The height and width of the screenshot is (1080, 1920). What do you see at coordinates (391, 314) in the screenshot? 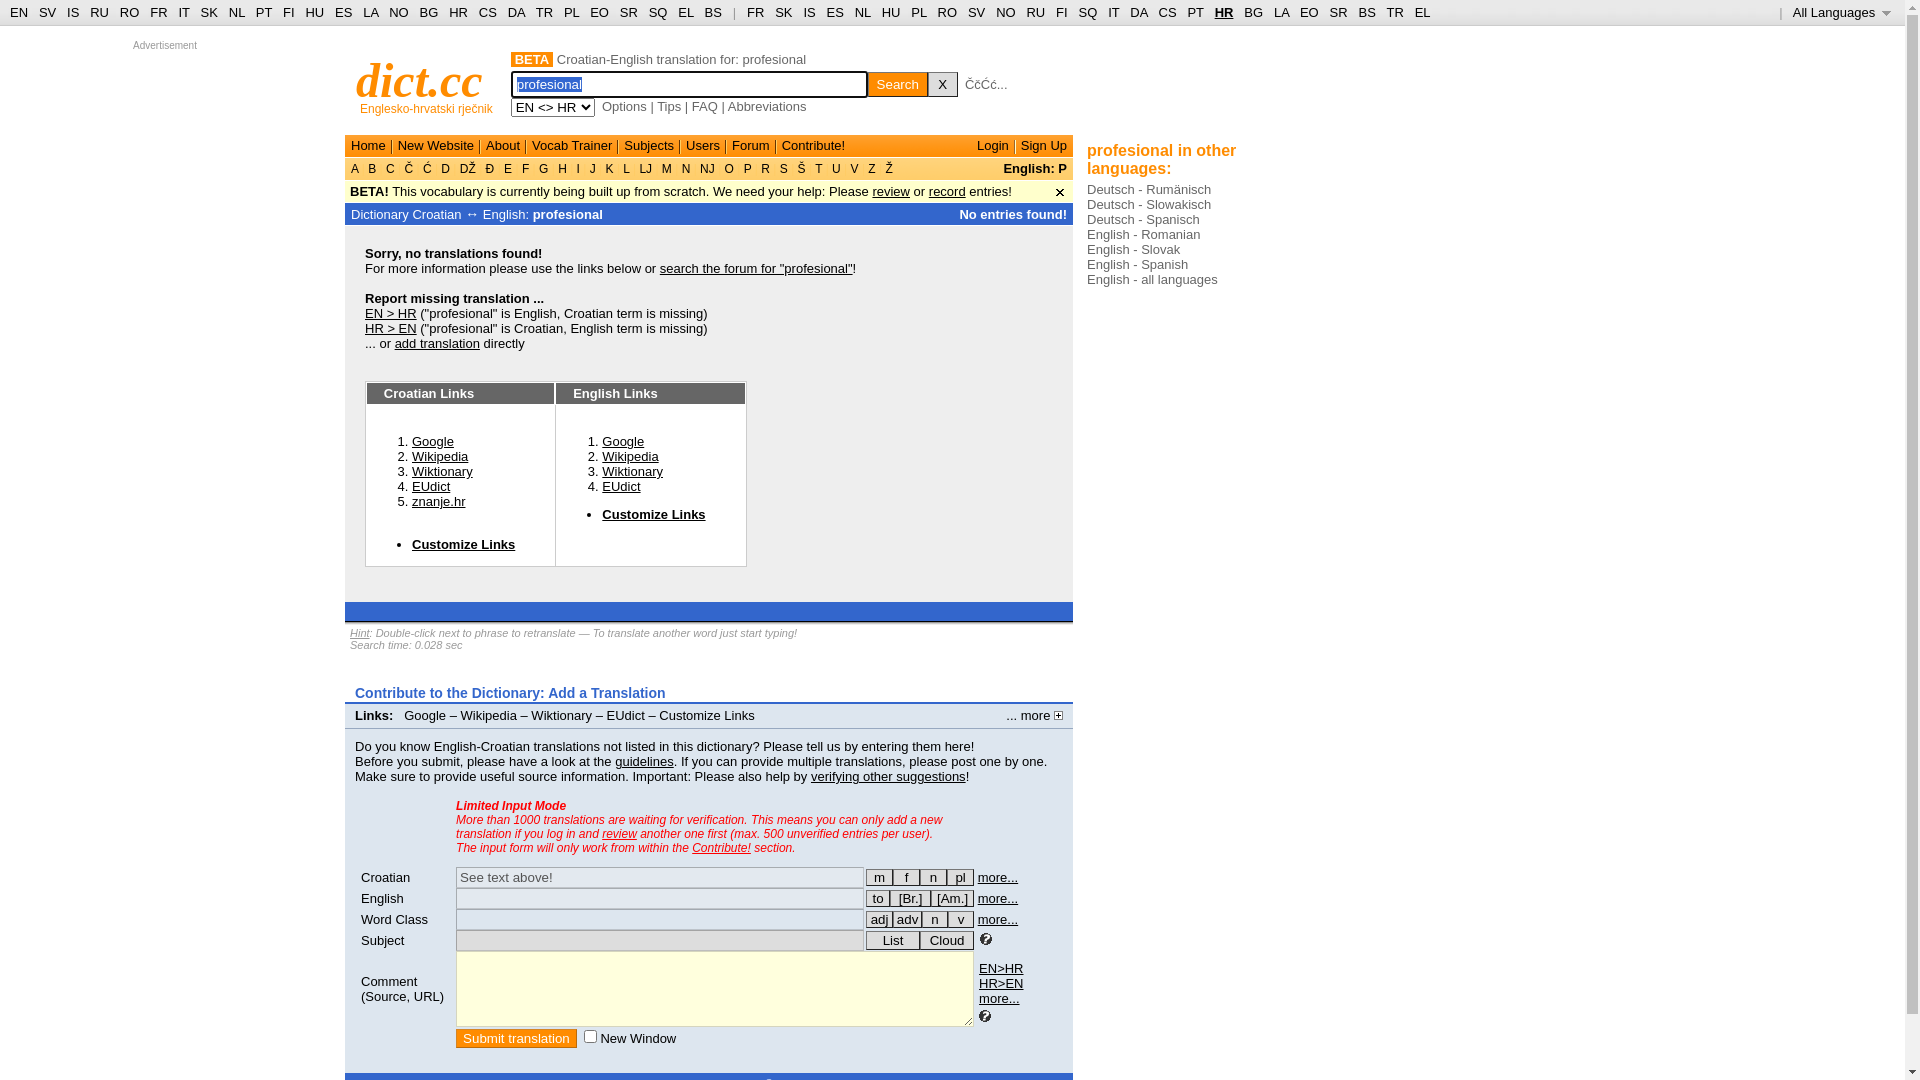
I see `EN > HR` at bounding box center [391, 314].